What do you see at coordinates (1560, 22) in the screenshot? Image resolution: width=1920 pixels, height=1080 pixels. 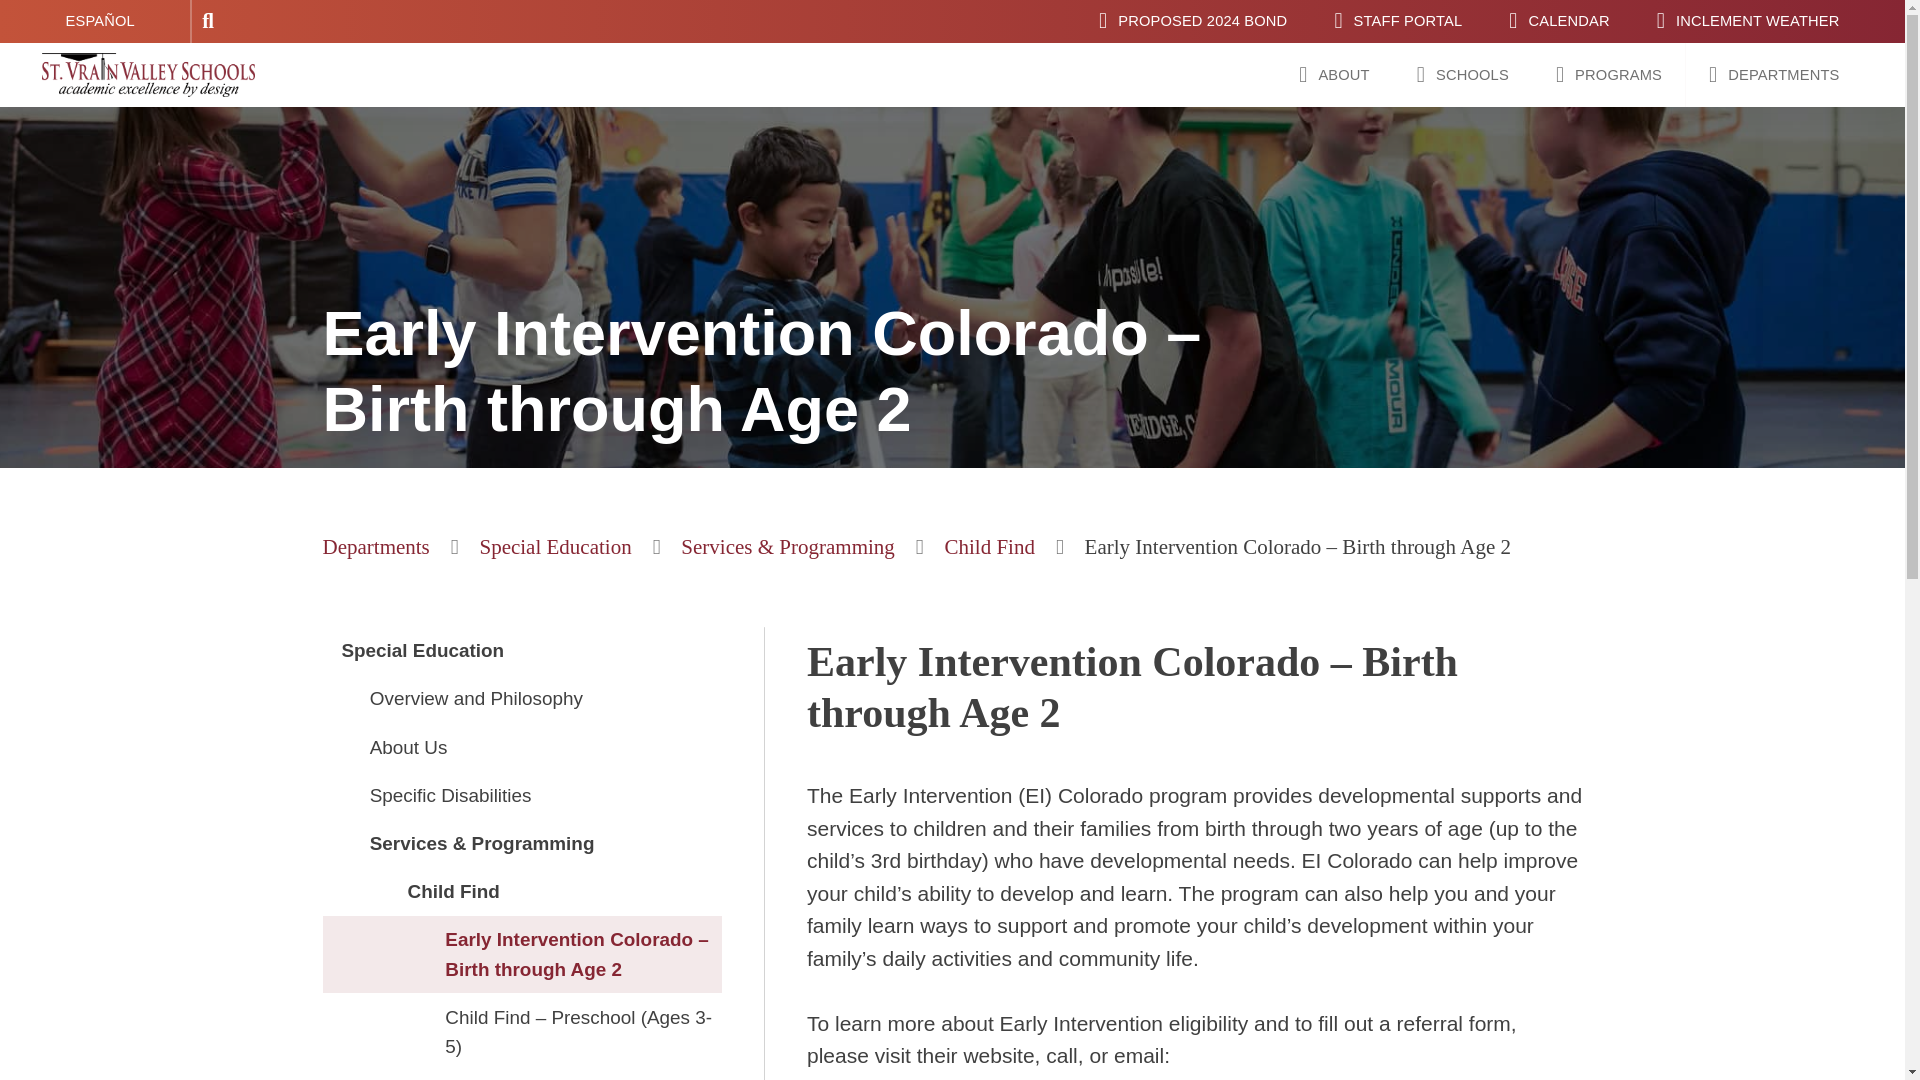 I see `CALENDAR` at bounding box center [1560, 22].